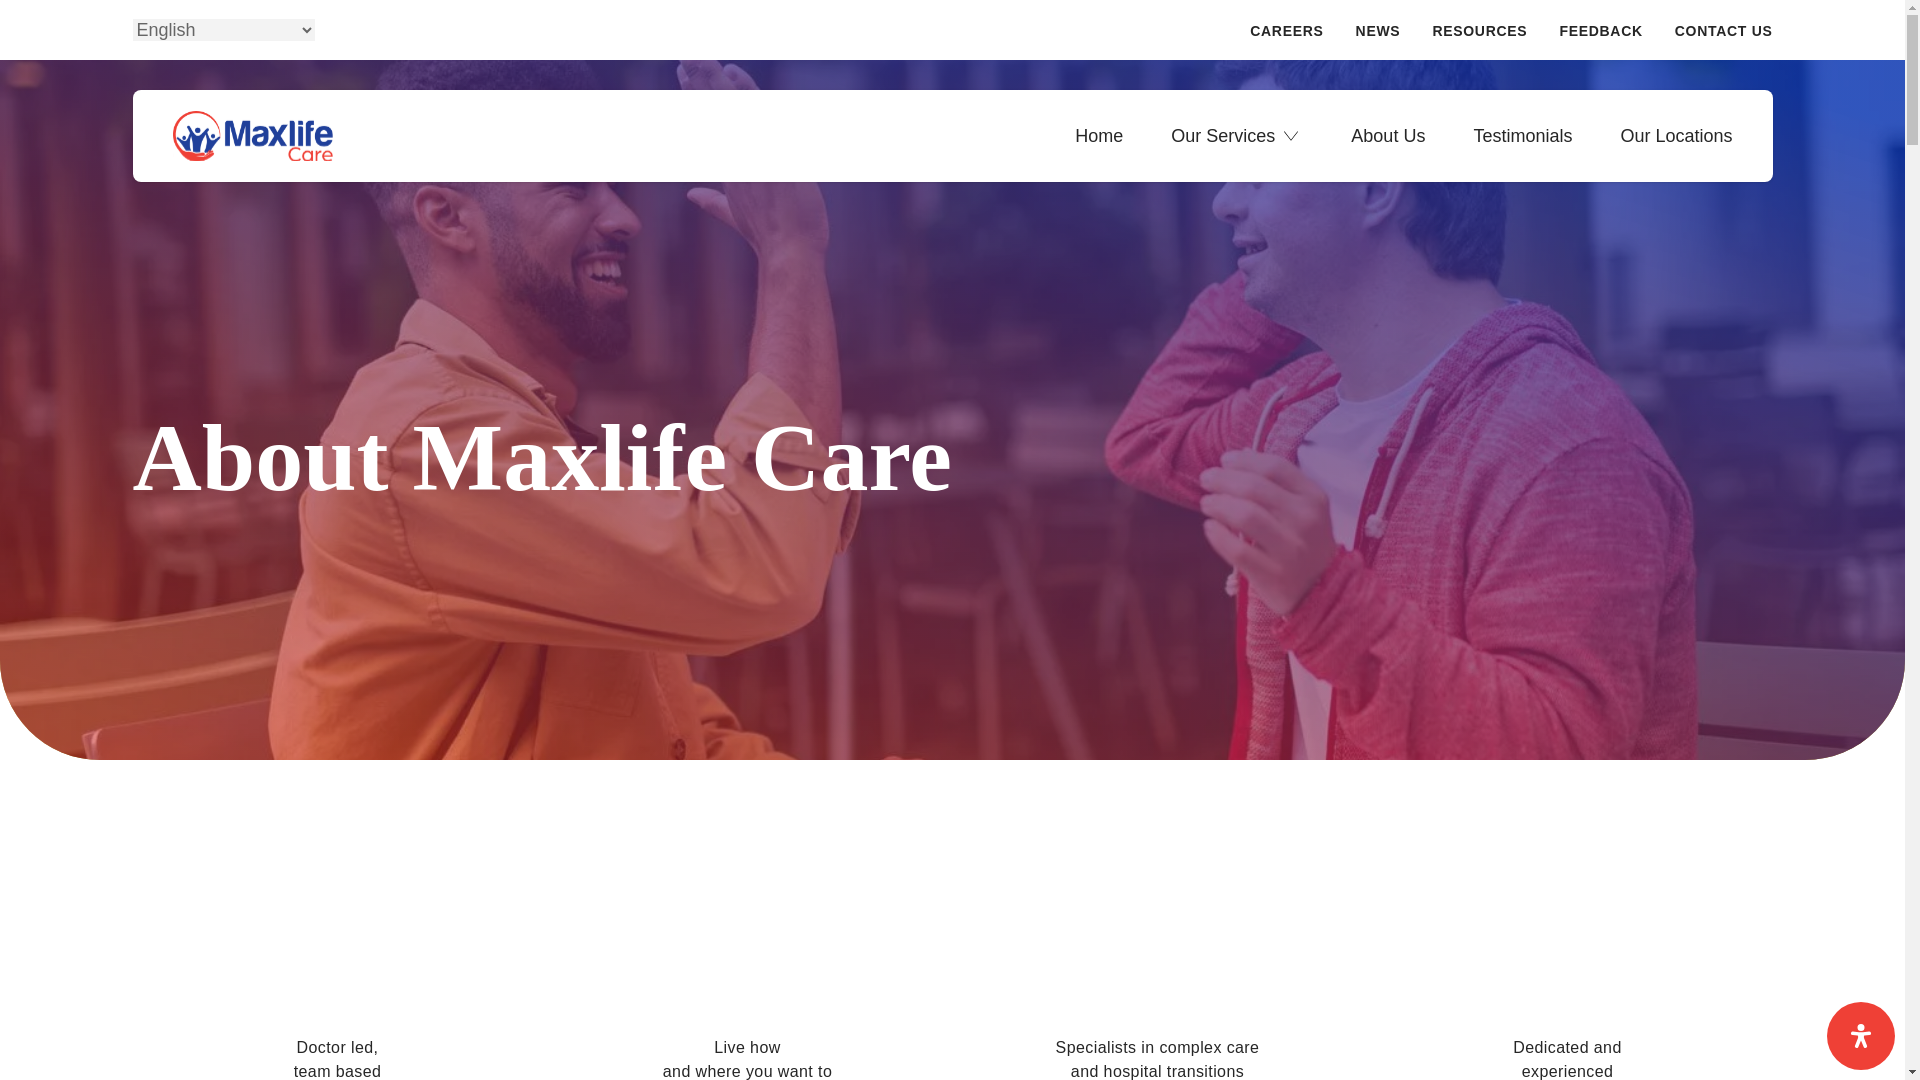 This screenshot has width=1920, height=1080. What do you see at coordinates (1522, 136) in the screenshot?
I see `Testimonials` at bounding box center [1522, 136].